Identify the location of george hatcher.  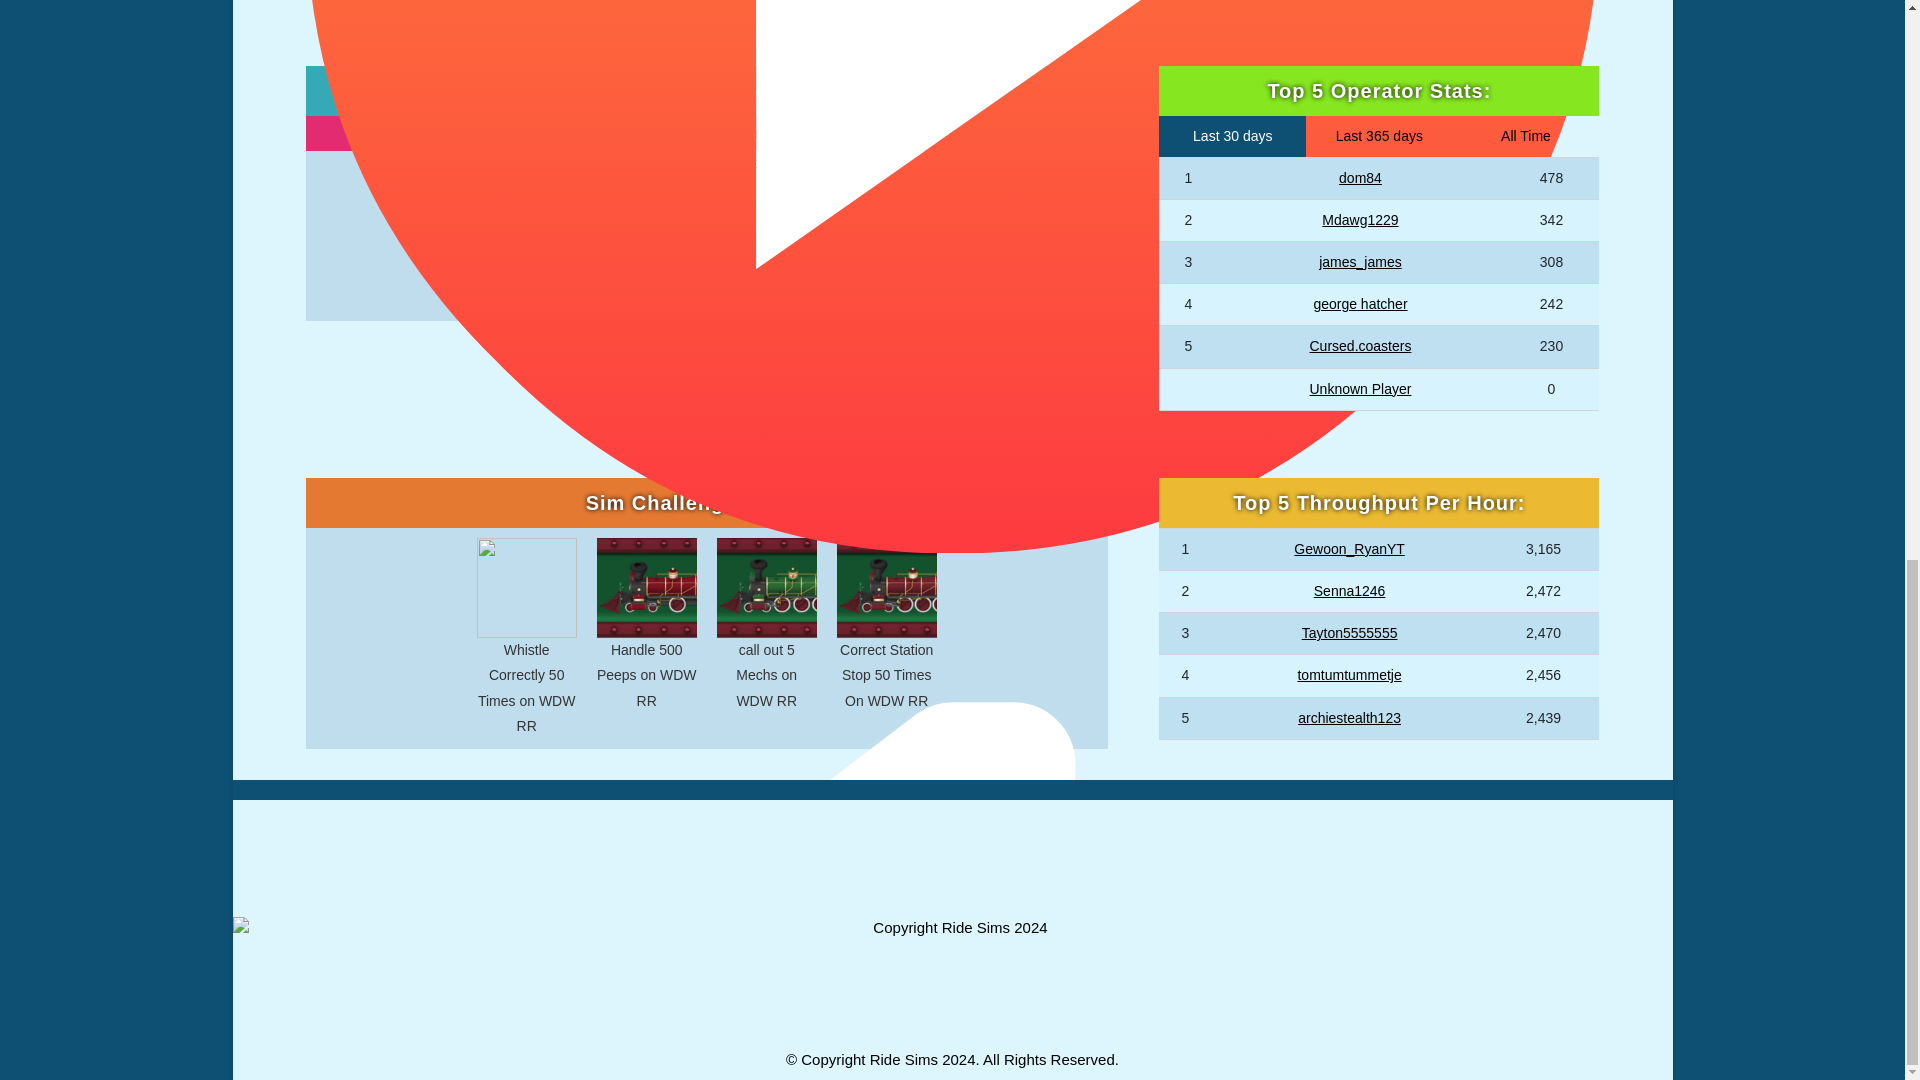
(1360, 304).